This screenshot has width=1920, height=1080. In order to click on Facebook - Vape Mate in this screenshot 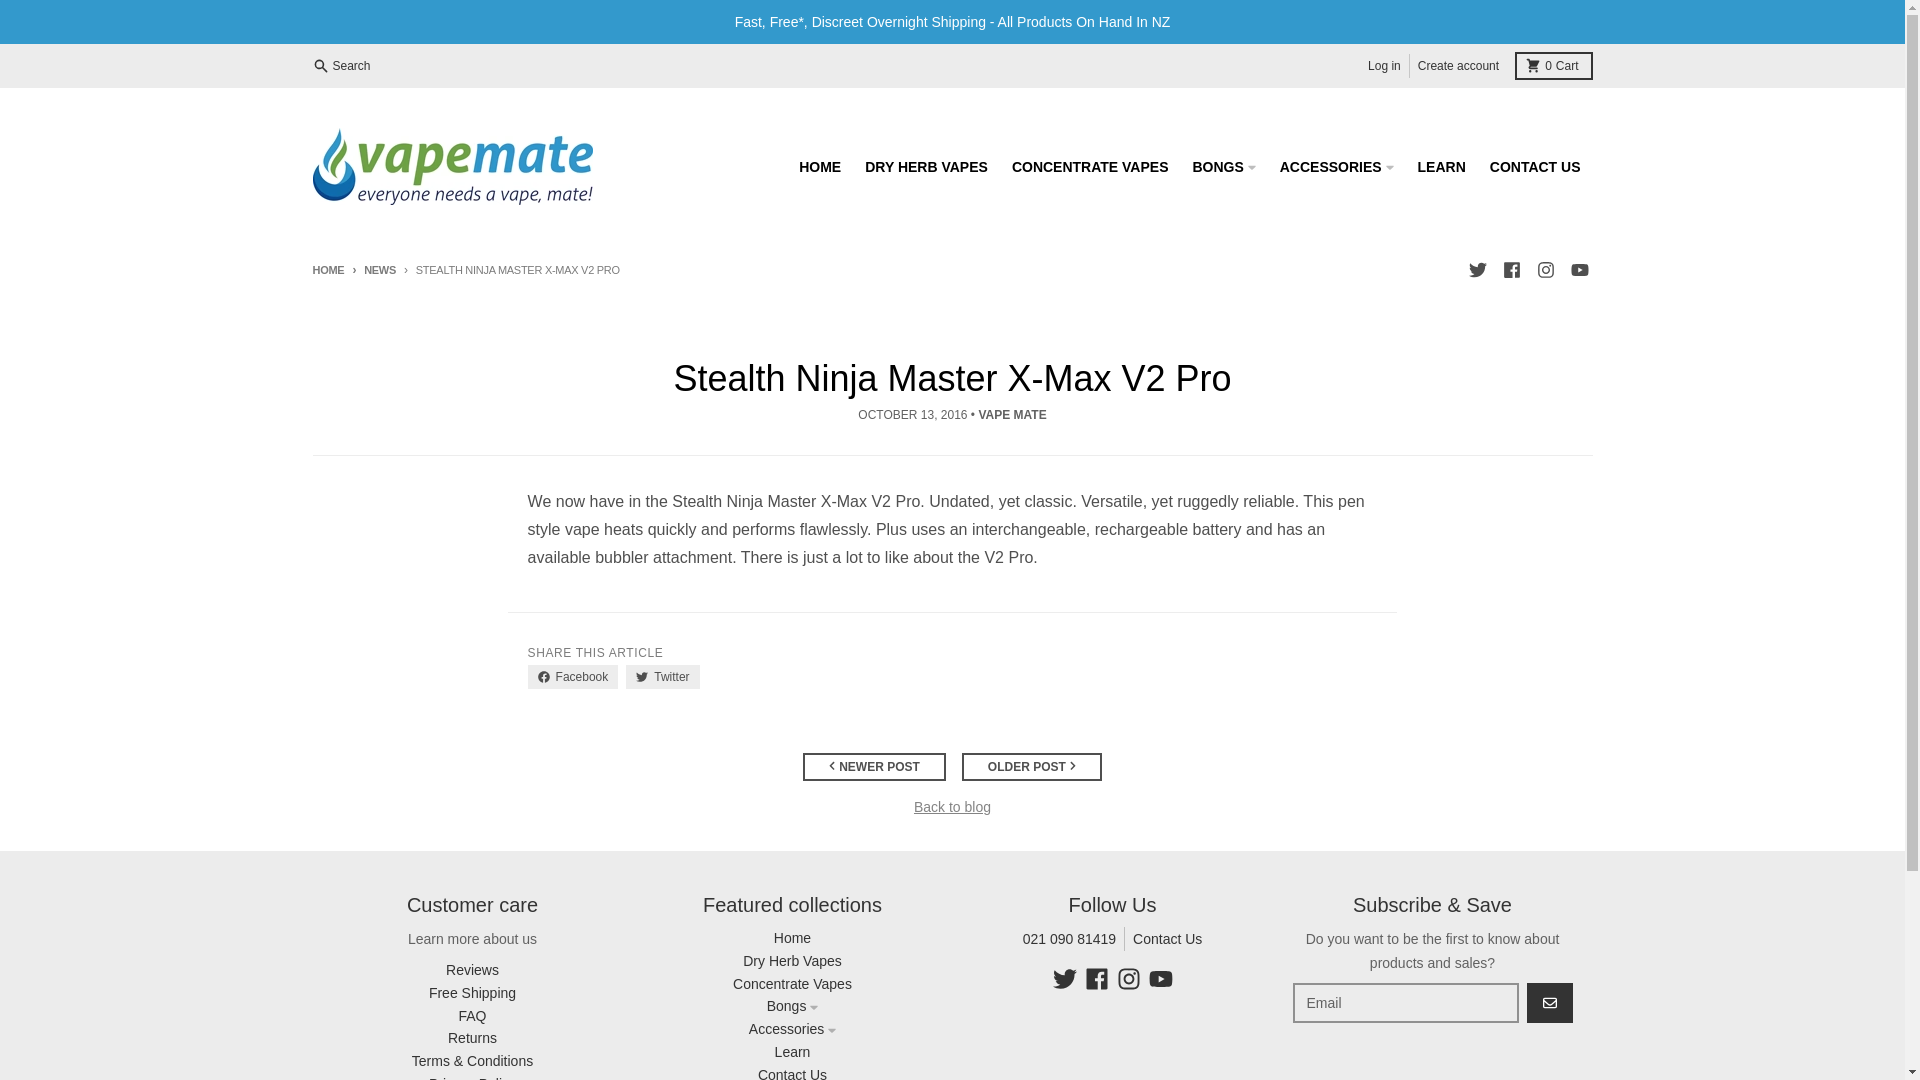, I will do `click(1128, 978)`.